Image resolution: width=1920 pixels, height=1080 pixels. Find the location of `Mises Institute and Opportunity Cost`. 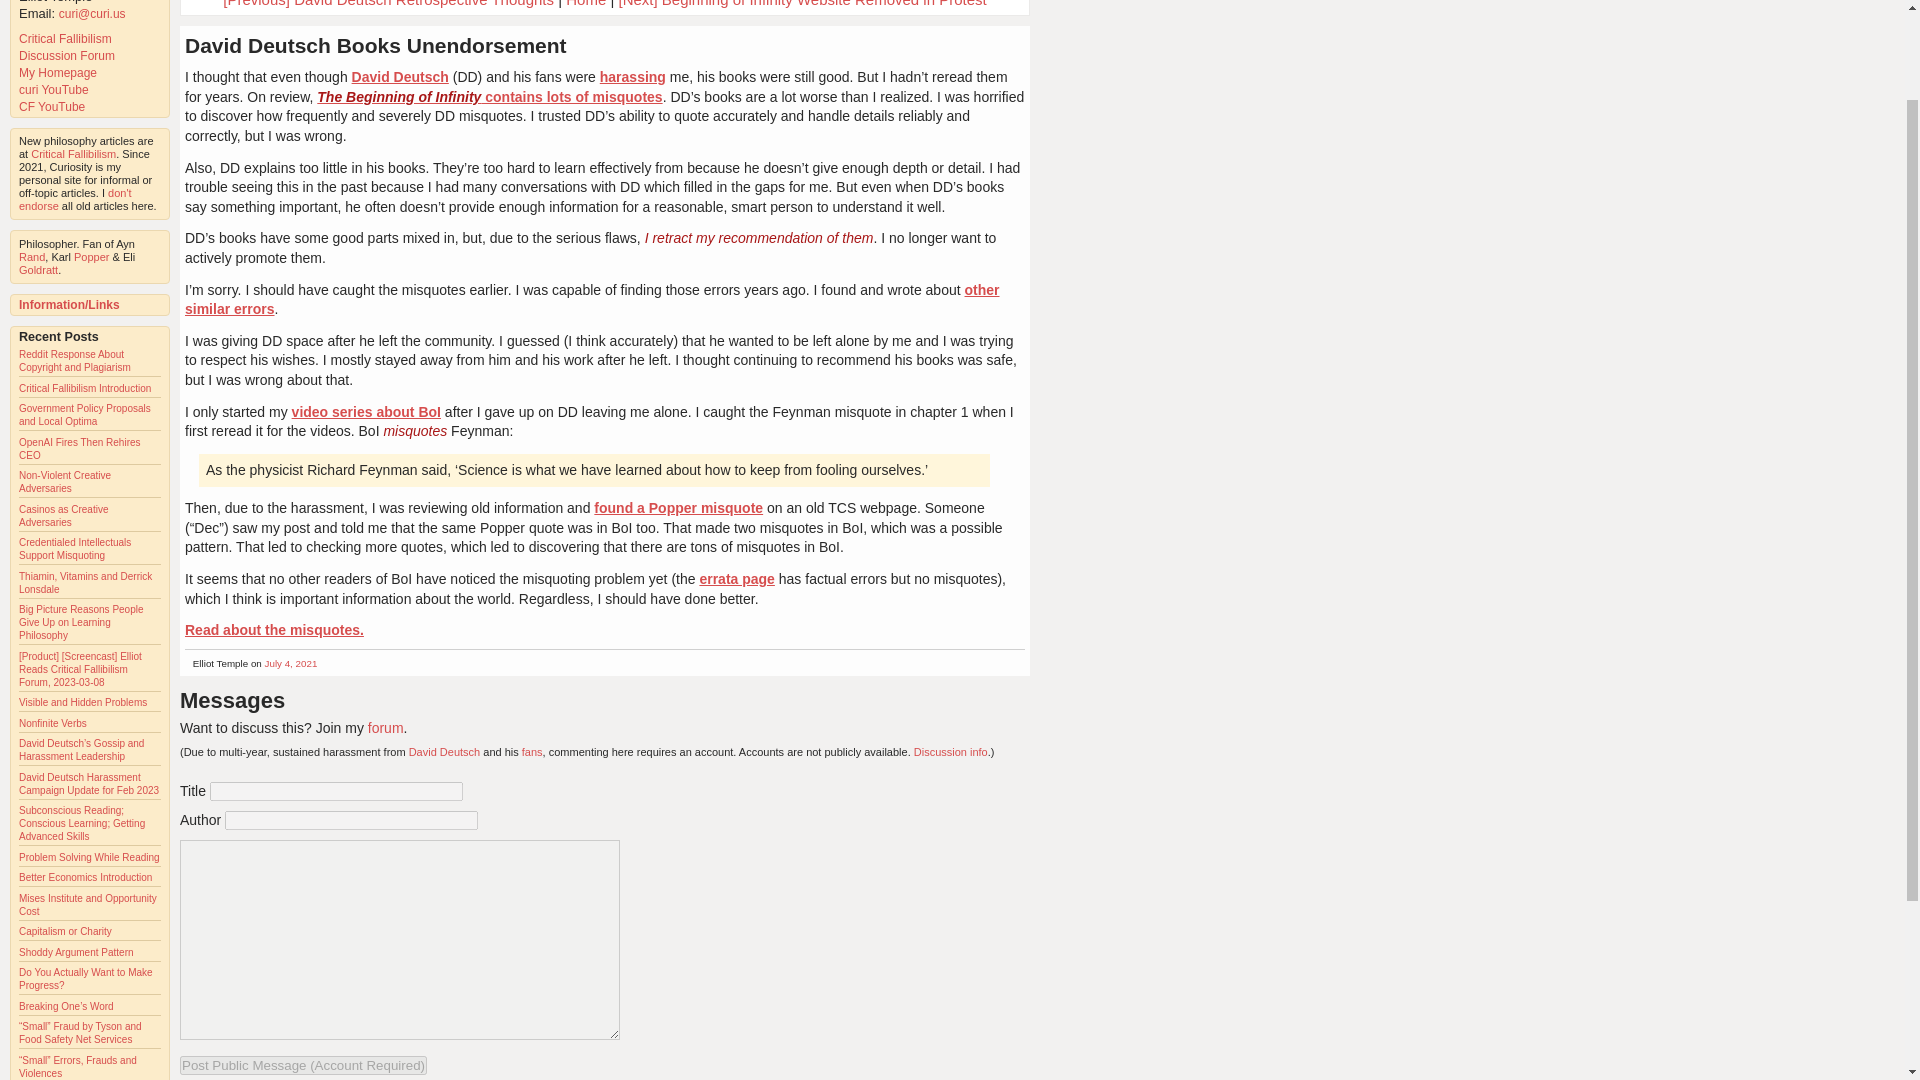

Mises Institute and Opportunity Cost is located at coordinates (88, 904).